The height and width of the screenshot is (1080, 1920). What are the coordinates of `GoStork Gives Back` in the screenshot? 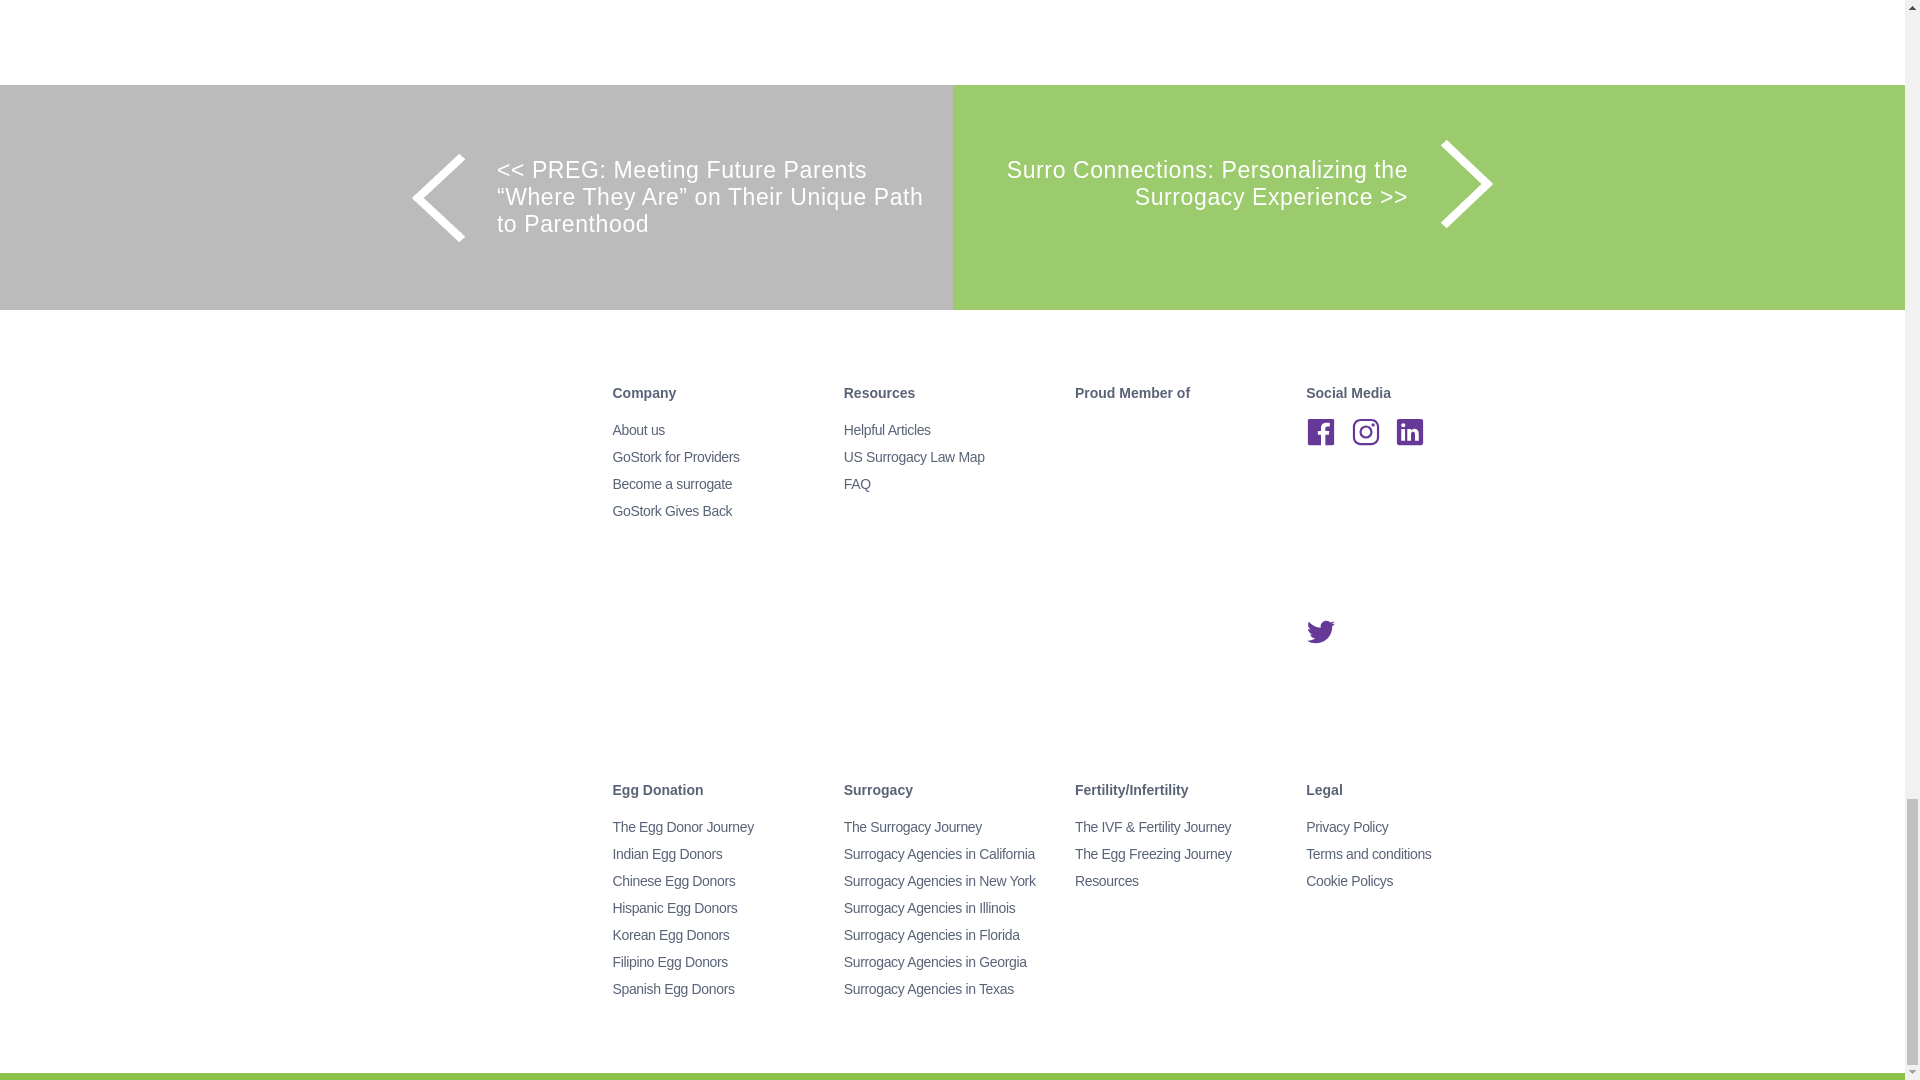 It's located at (672, 511).